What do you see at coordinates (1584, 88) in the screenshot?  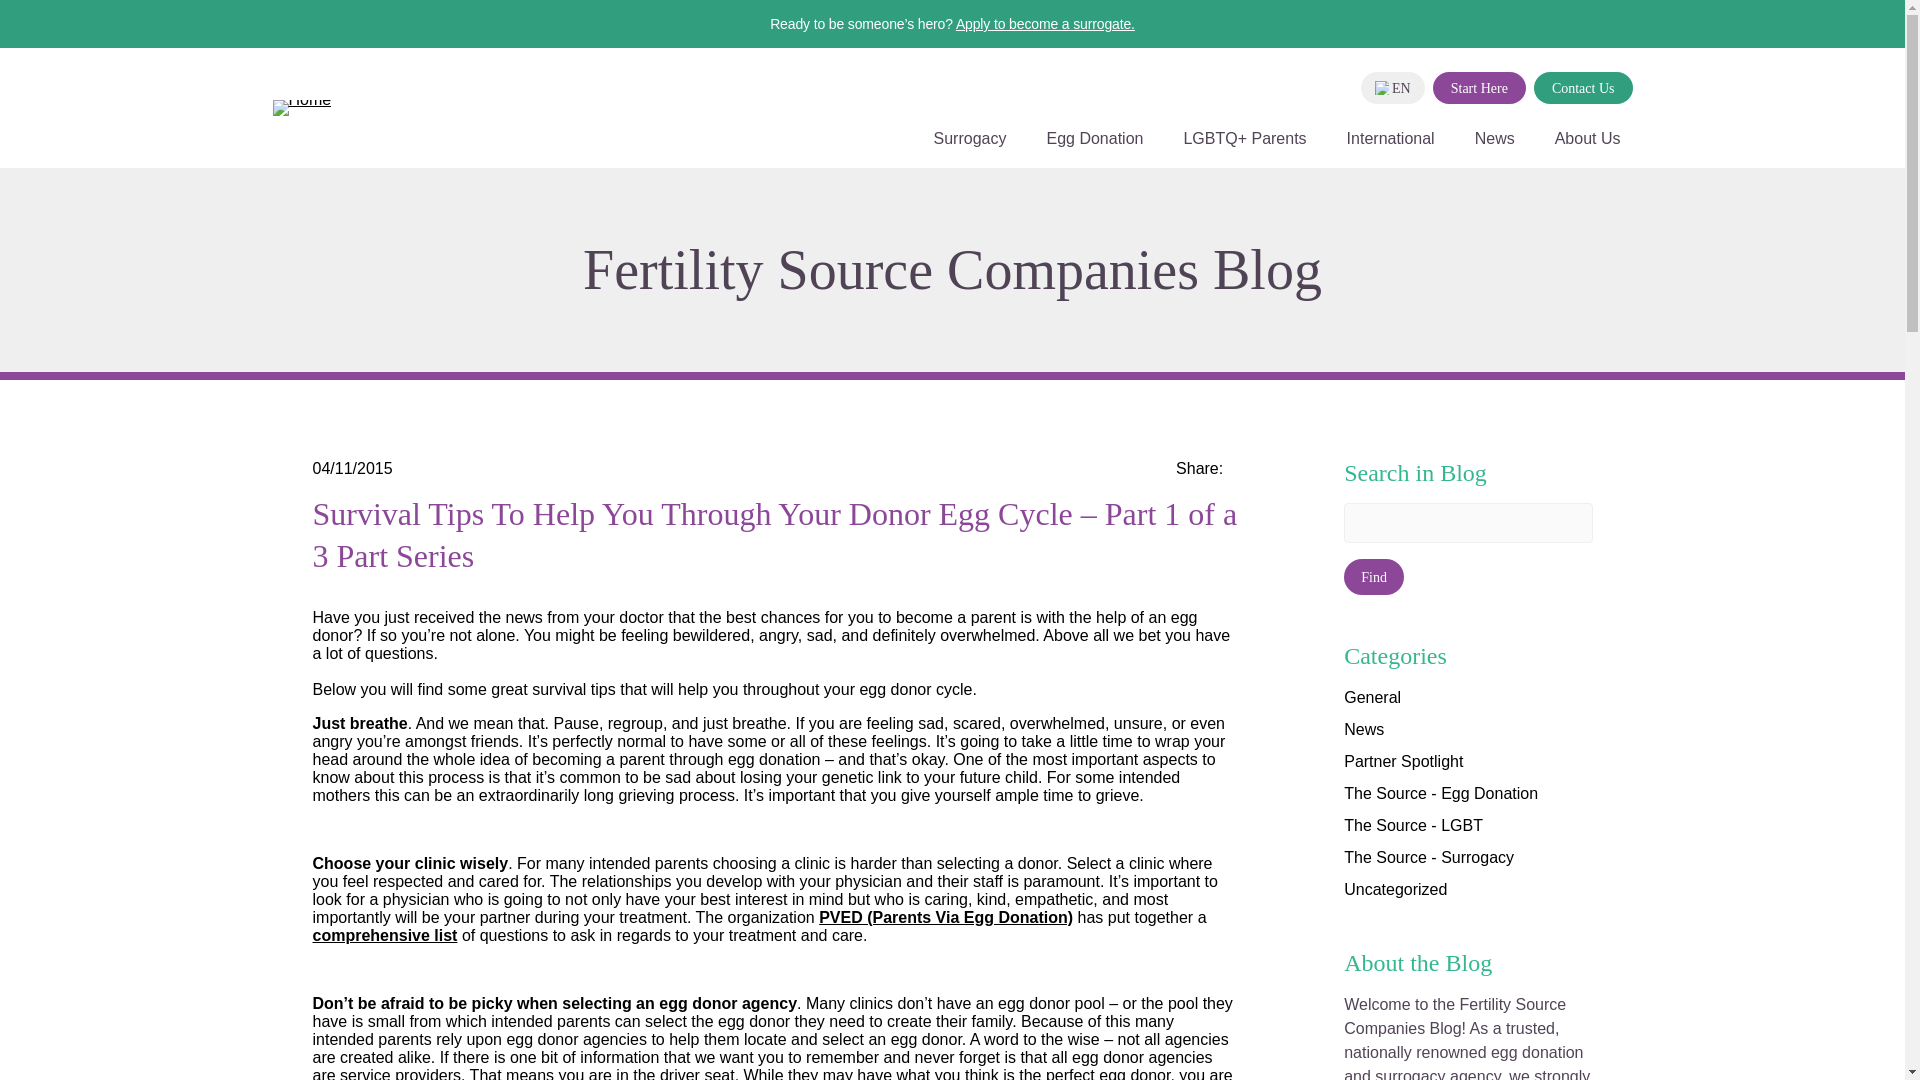 I see `Contact Us` at bounding box center [1584, 88].